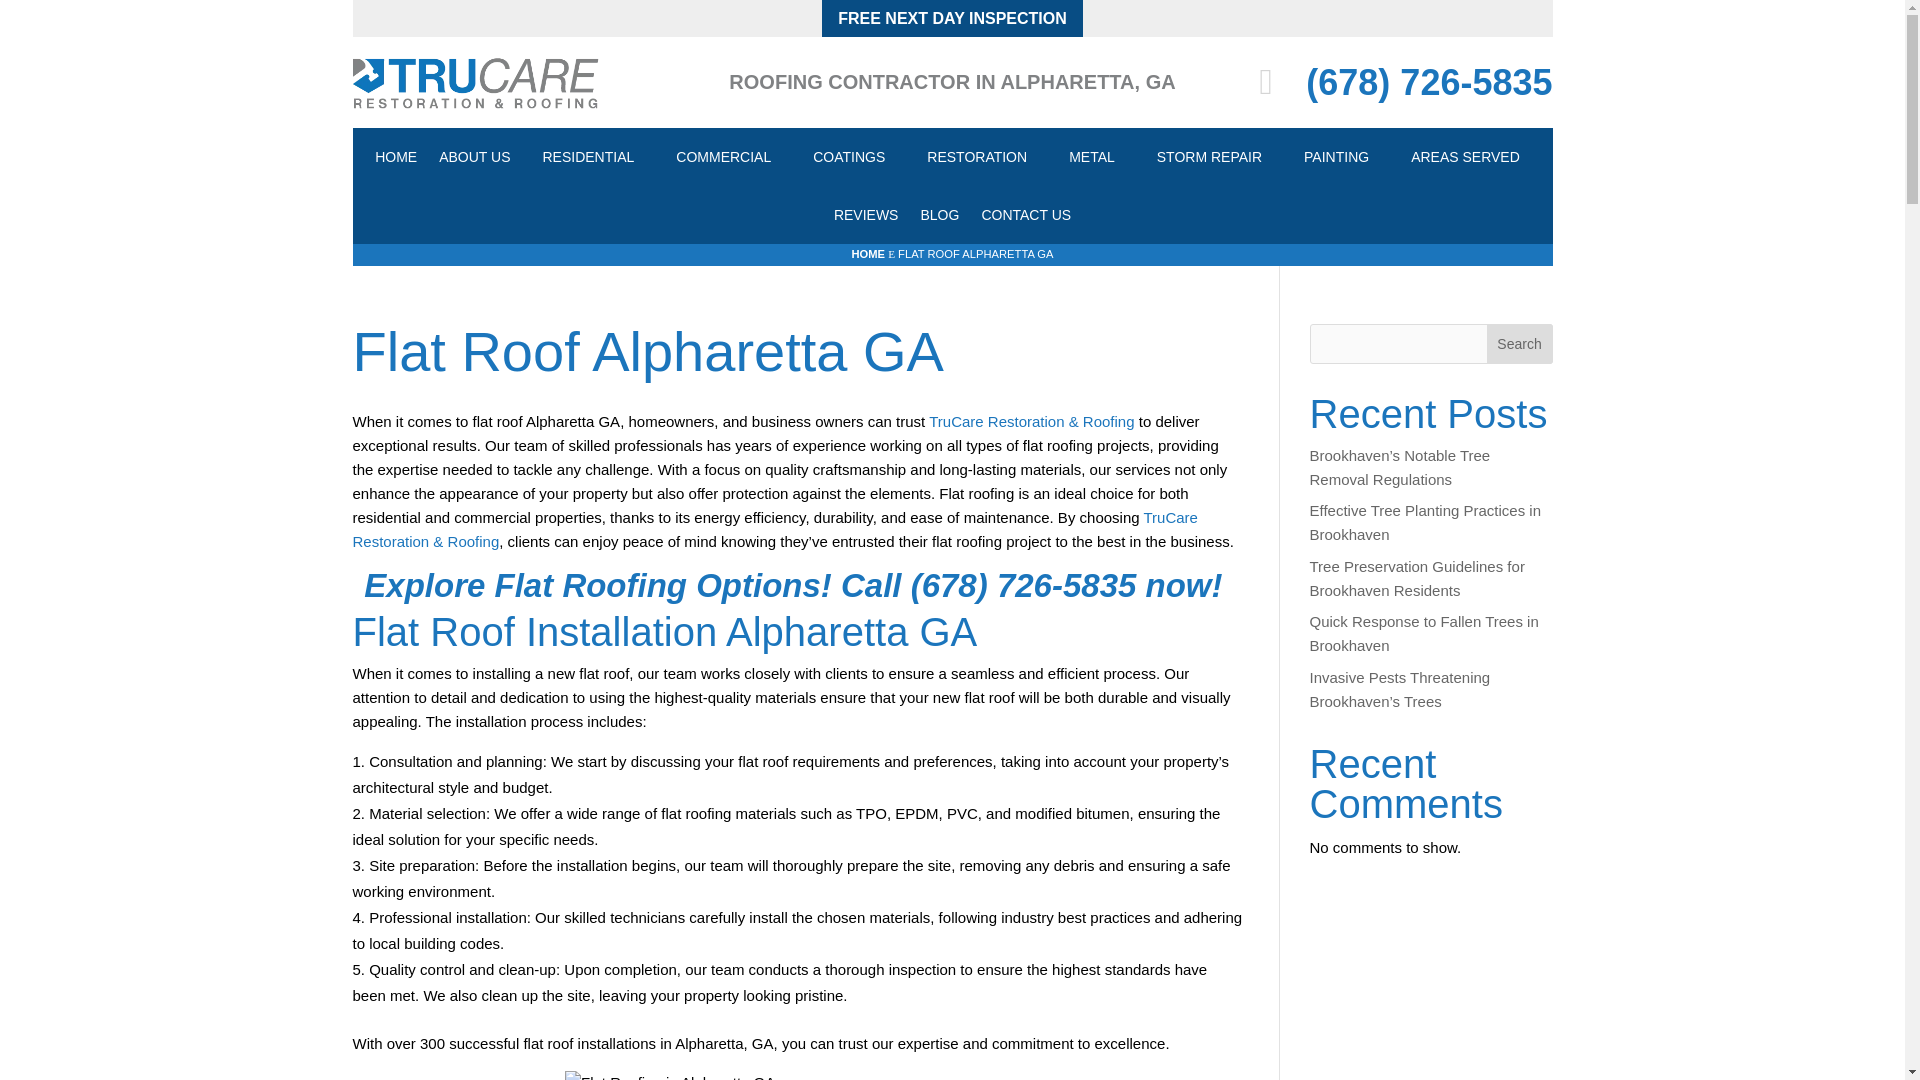  What do you see at coordinates (395, 156) in the screenshot?
I see `HOME` at bounding box center [395, 156].